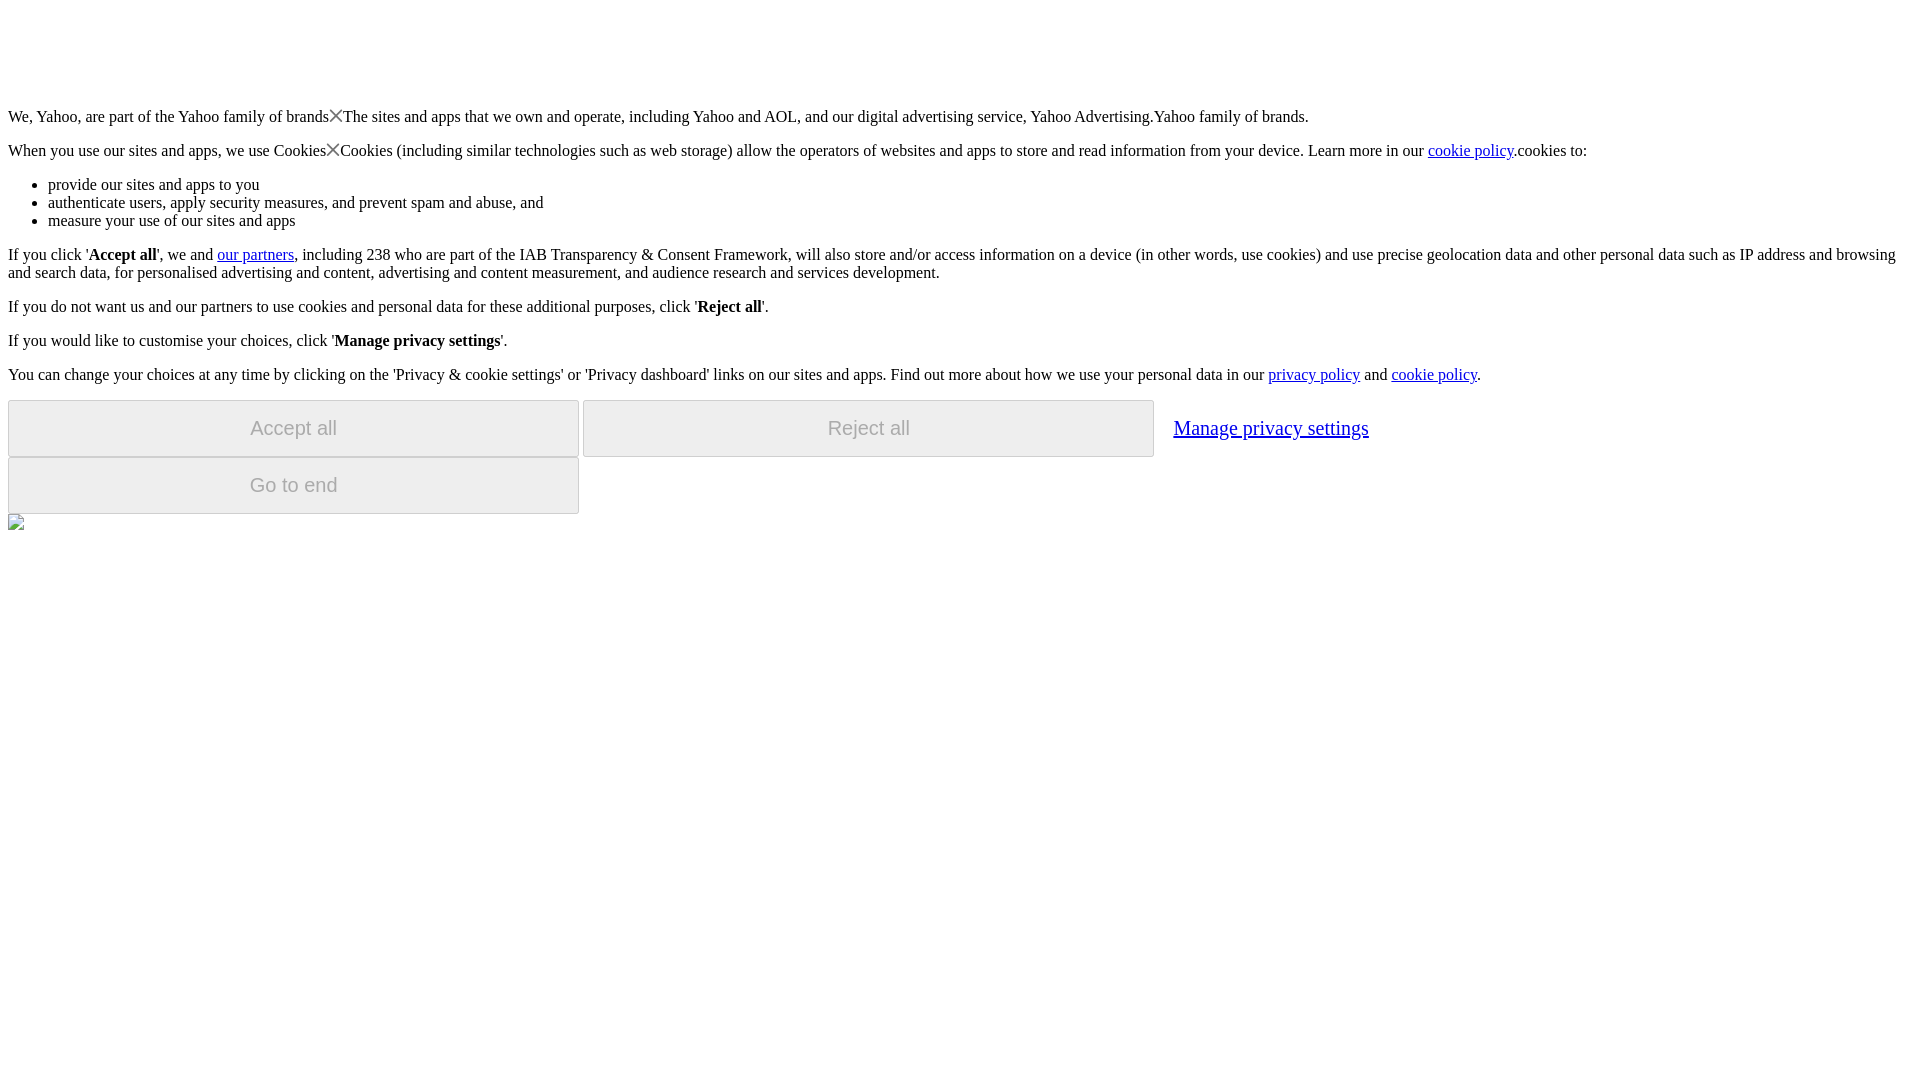 This screenshot has height=1080, width=1920. Describe the element at coordinates (1313, 374) in the screenshot. I see `privacy policy` at that location.